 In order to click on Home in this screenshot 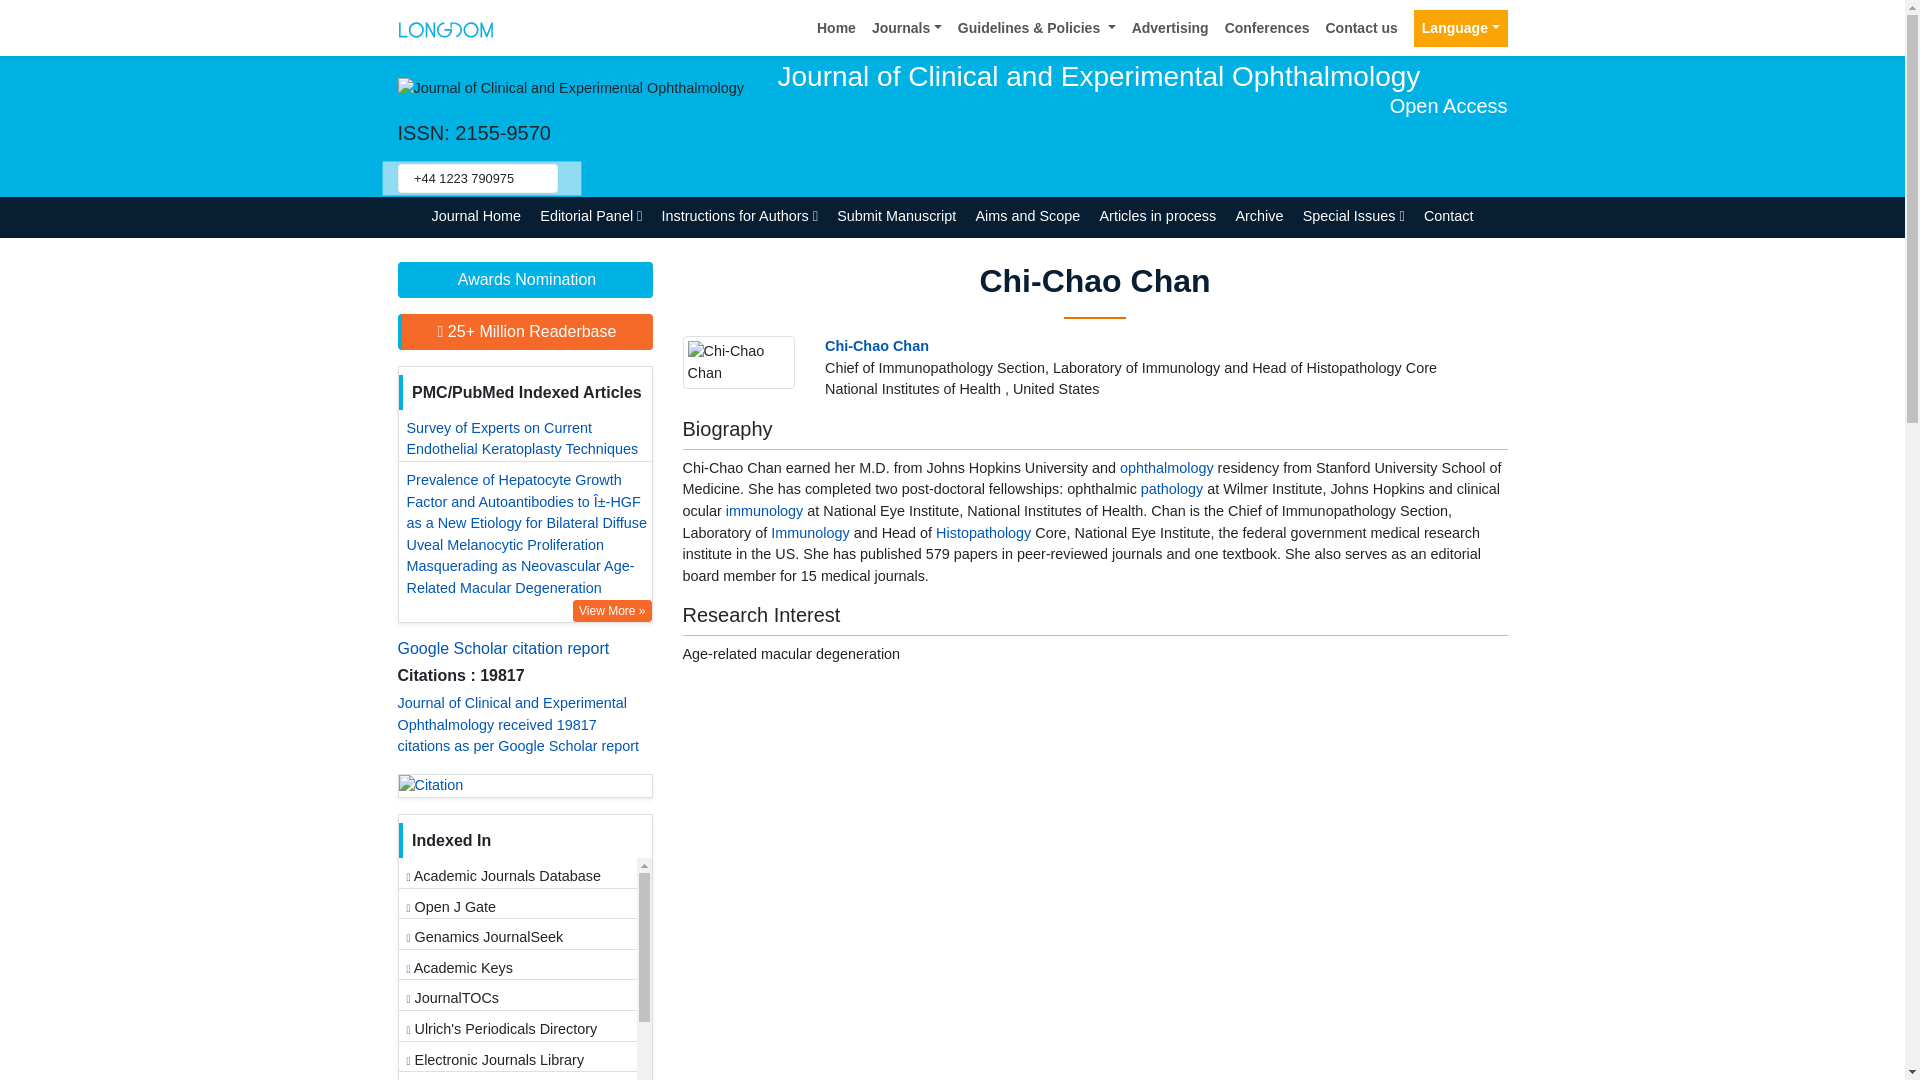, I will do `click(836, 28)`.